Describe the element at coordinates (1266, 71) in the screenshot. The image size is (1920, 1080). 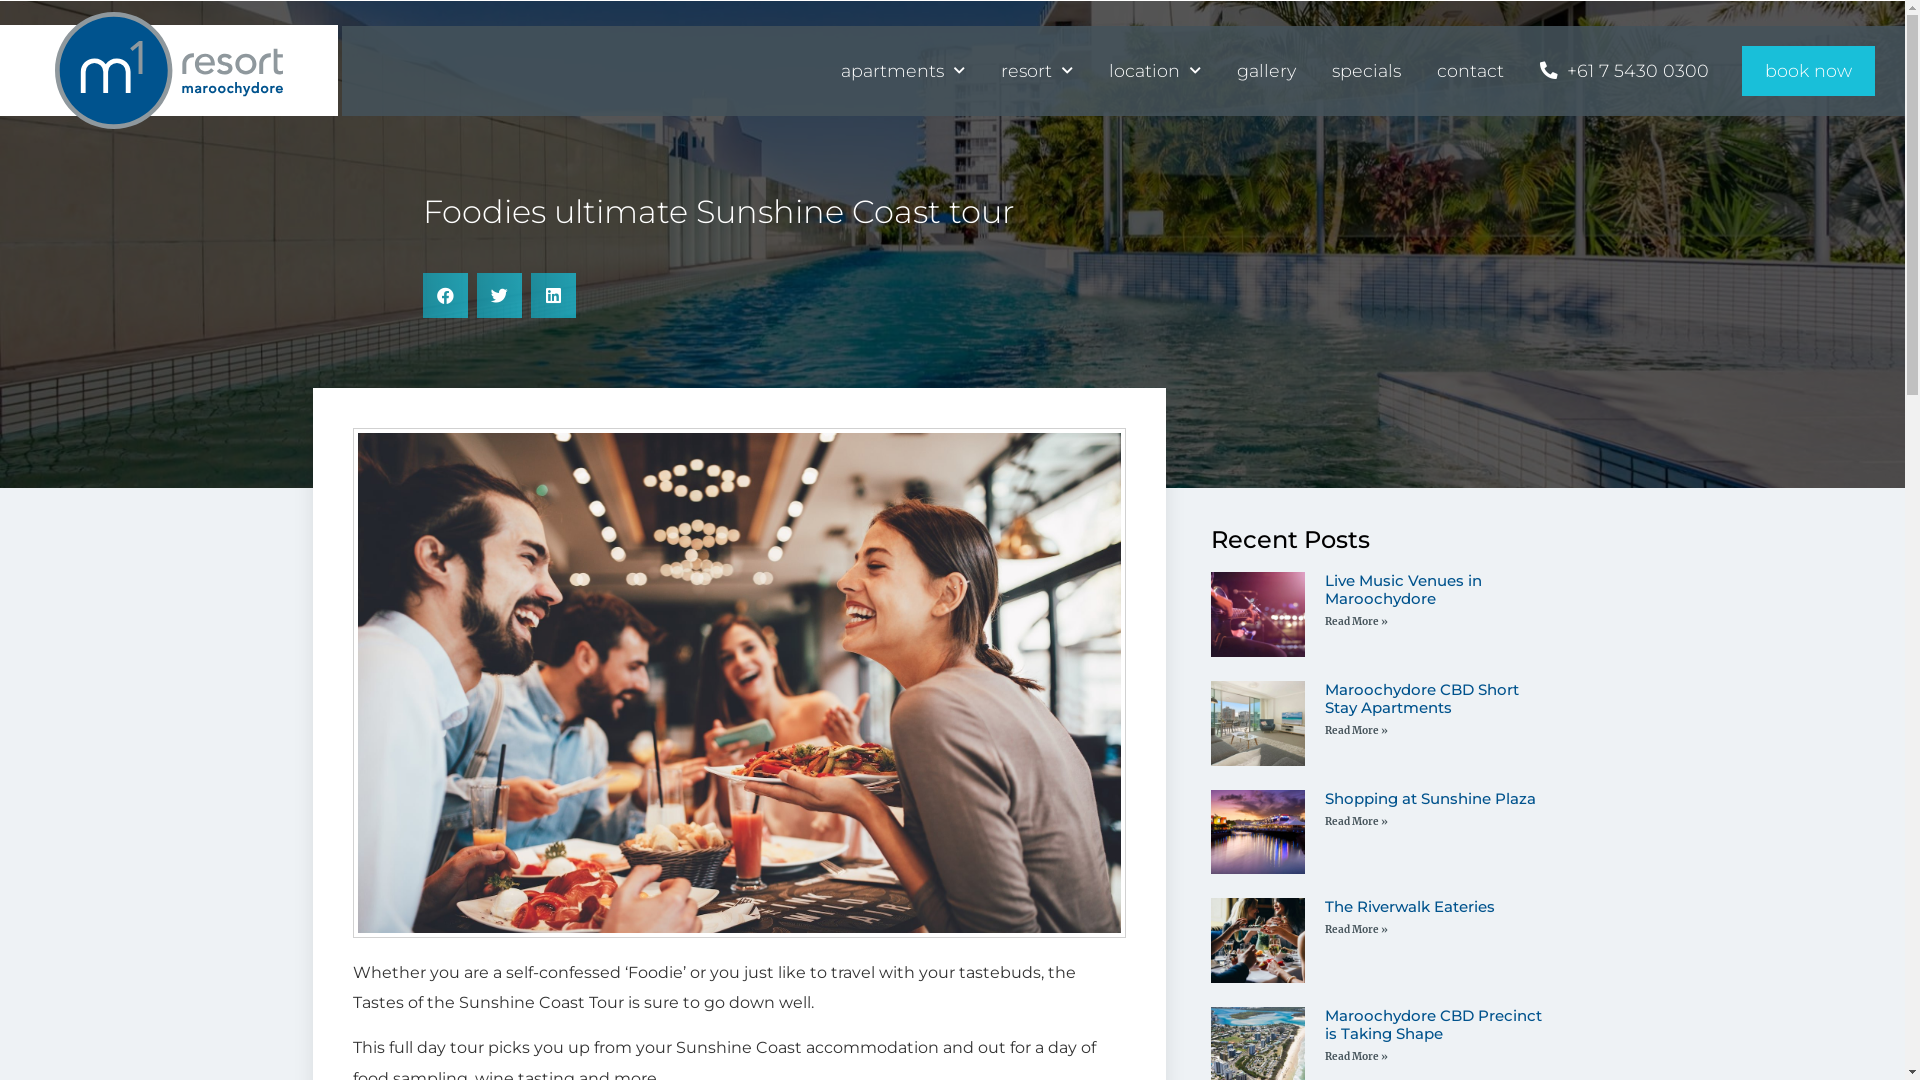
I see `gallery` at that location.